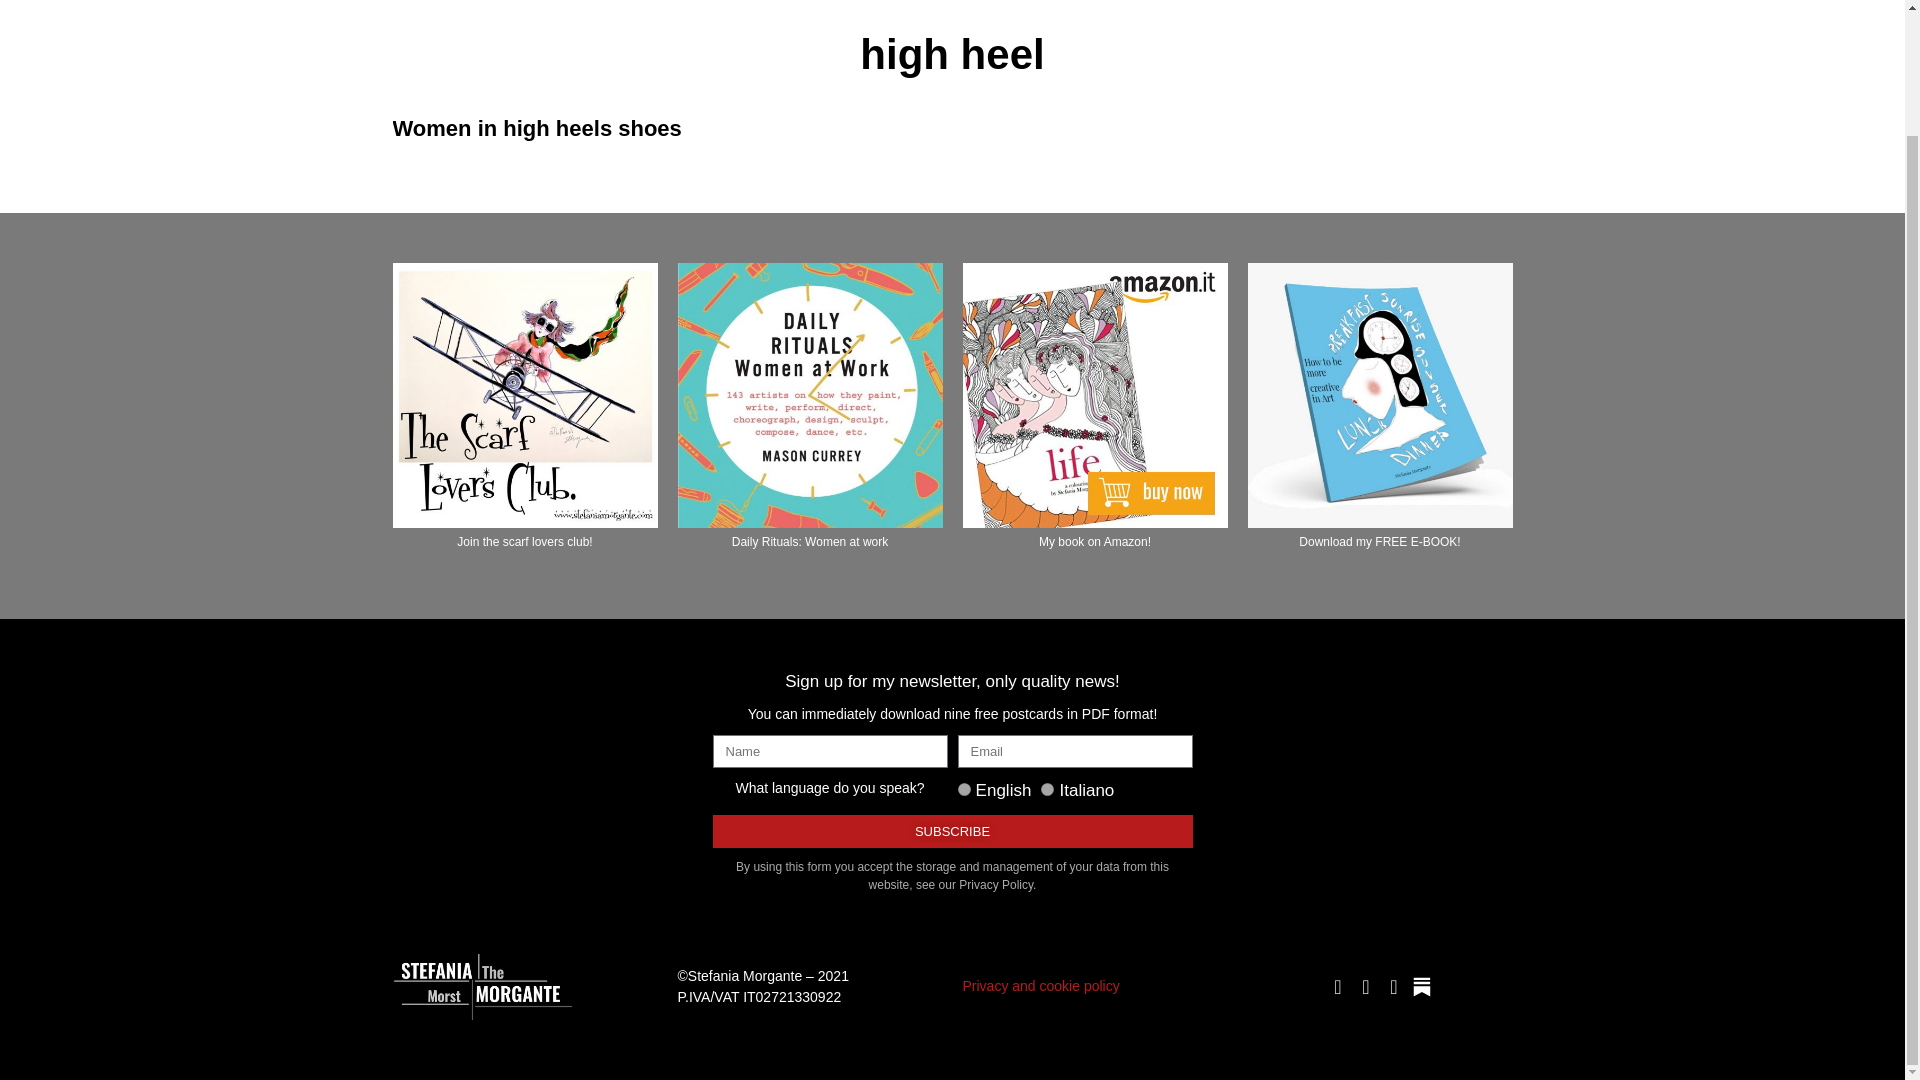 The height and width of the screenshot is (1080, 1920). I want to click on IT, so click(1047, 789).